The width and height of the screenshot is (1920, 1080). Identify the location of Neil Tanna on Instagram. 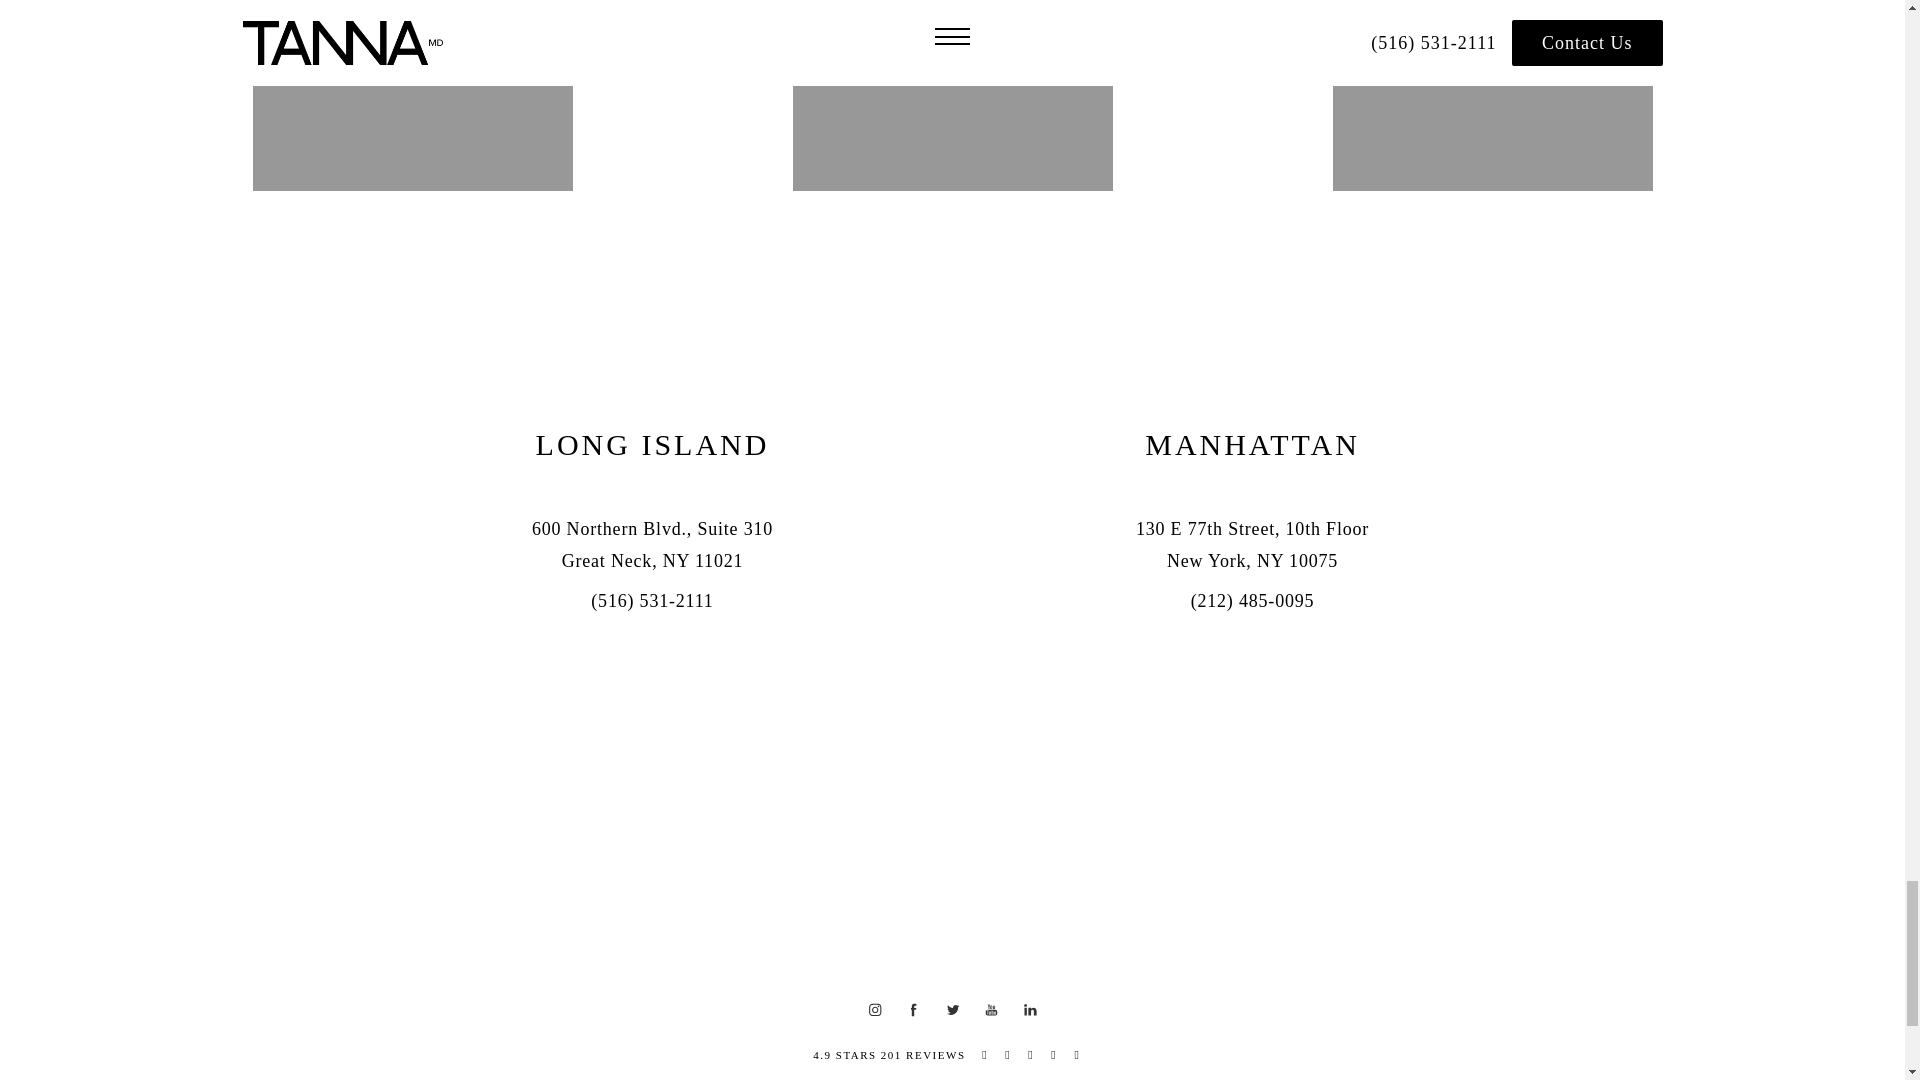
(876, 1011).